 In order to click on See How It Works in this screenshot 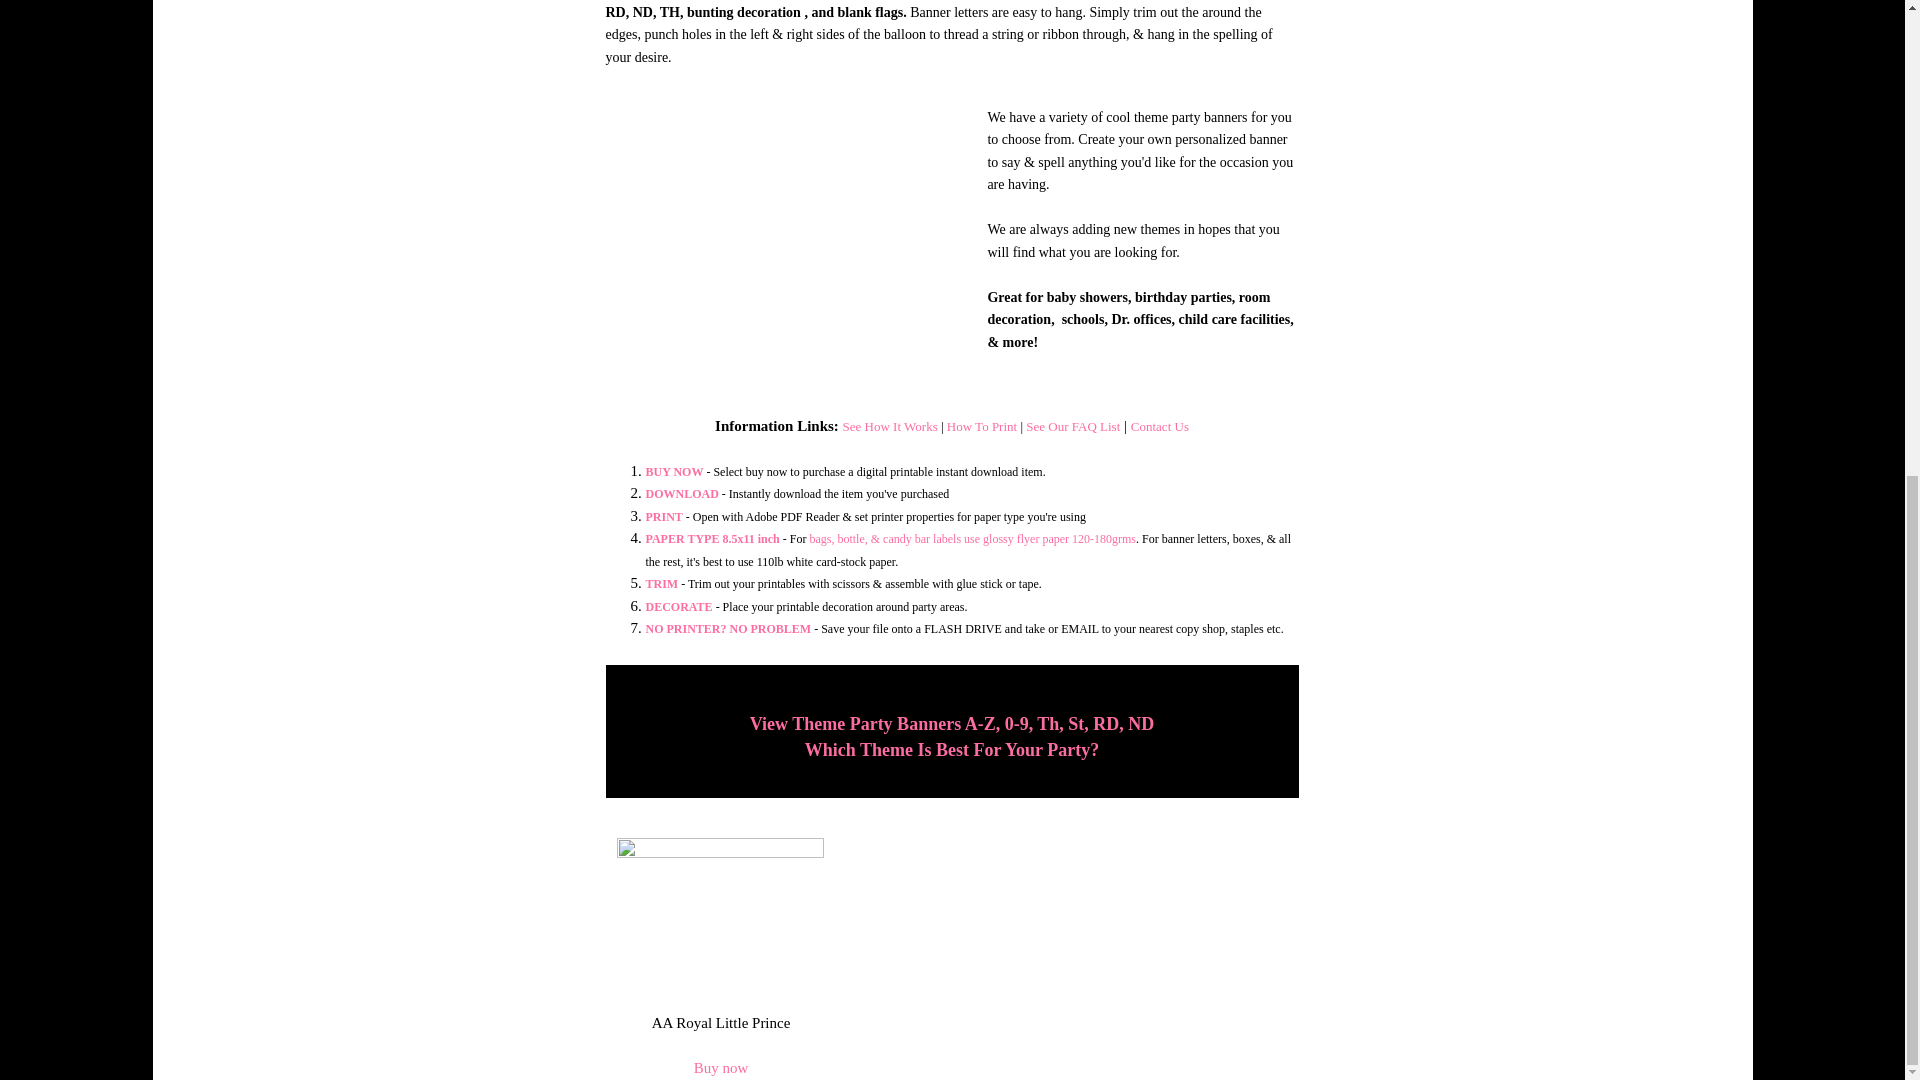, I will do `click(890, 426)`.